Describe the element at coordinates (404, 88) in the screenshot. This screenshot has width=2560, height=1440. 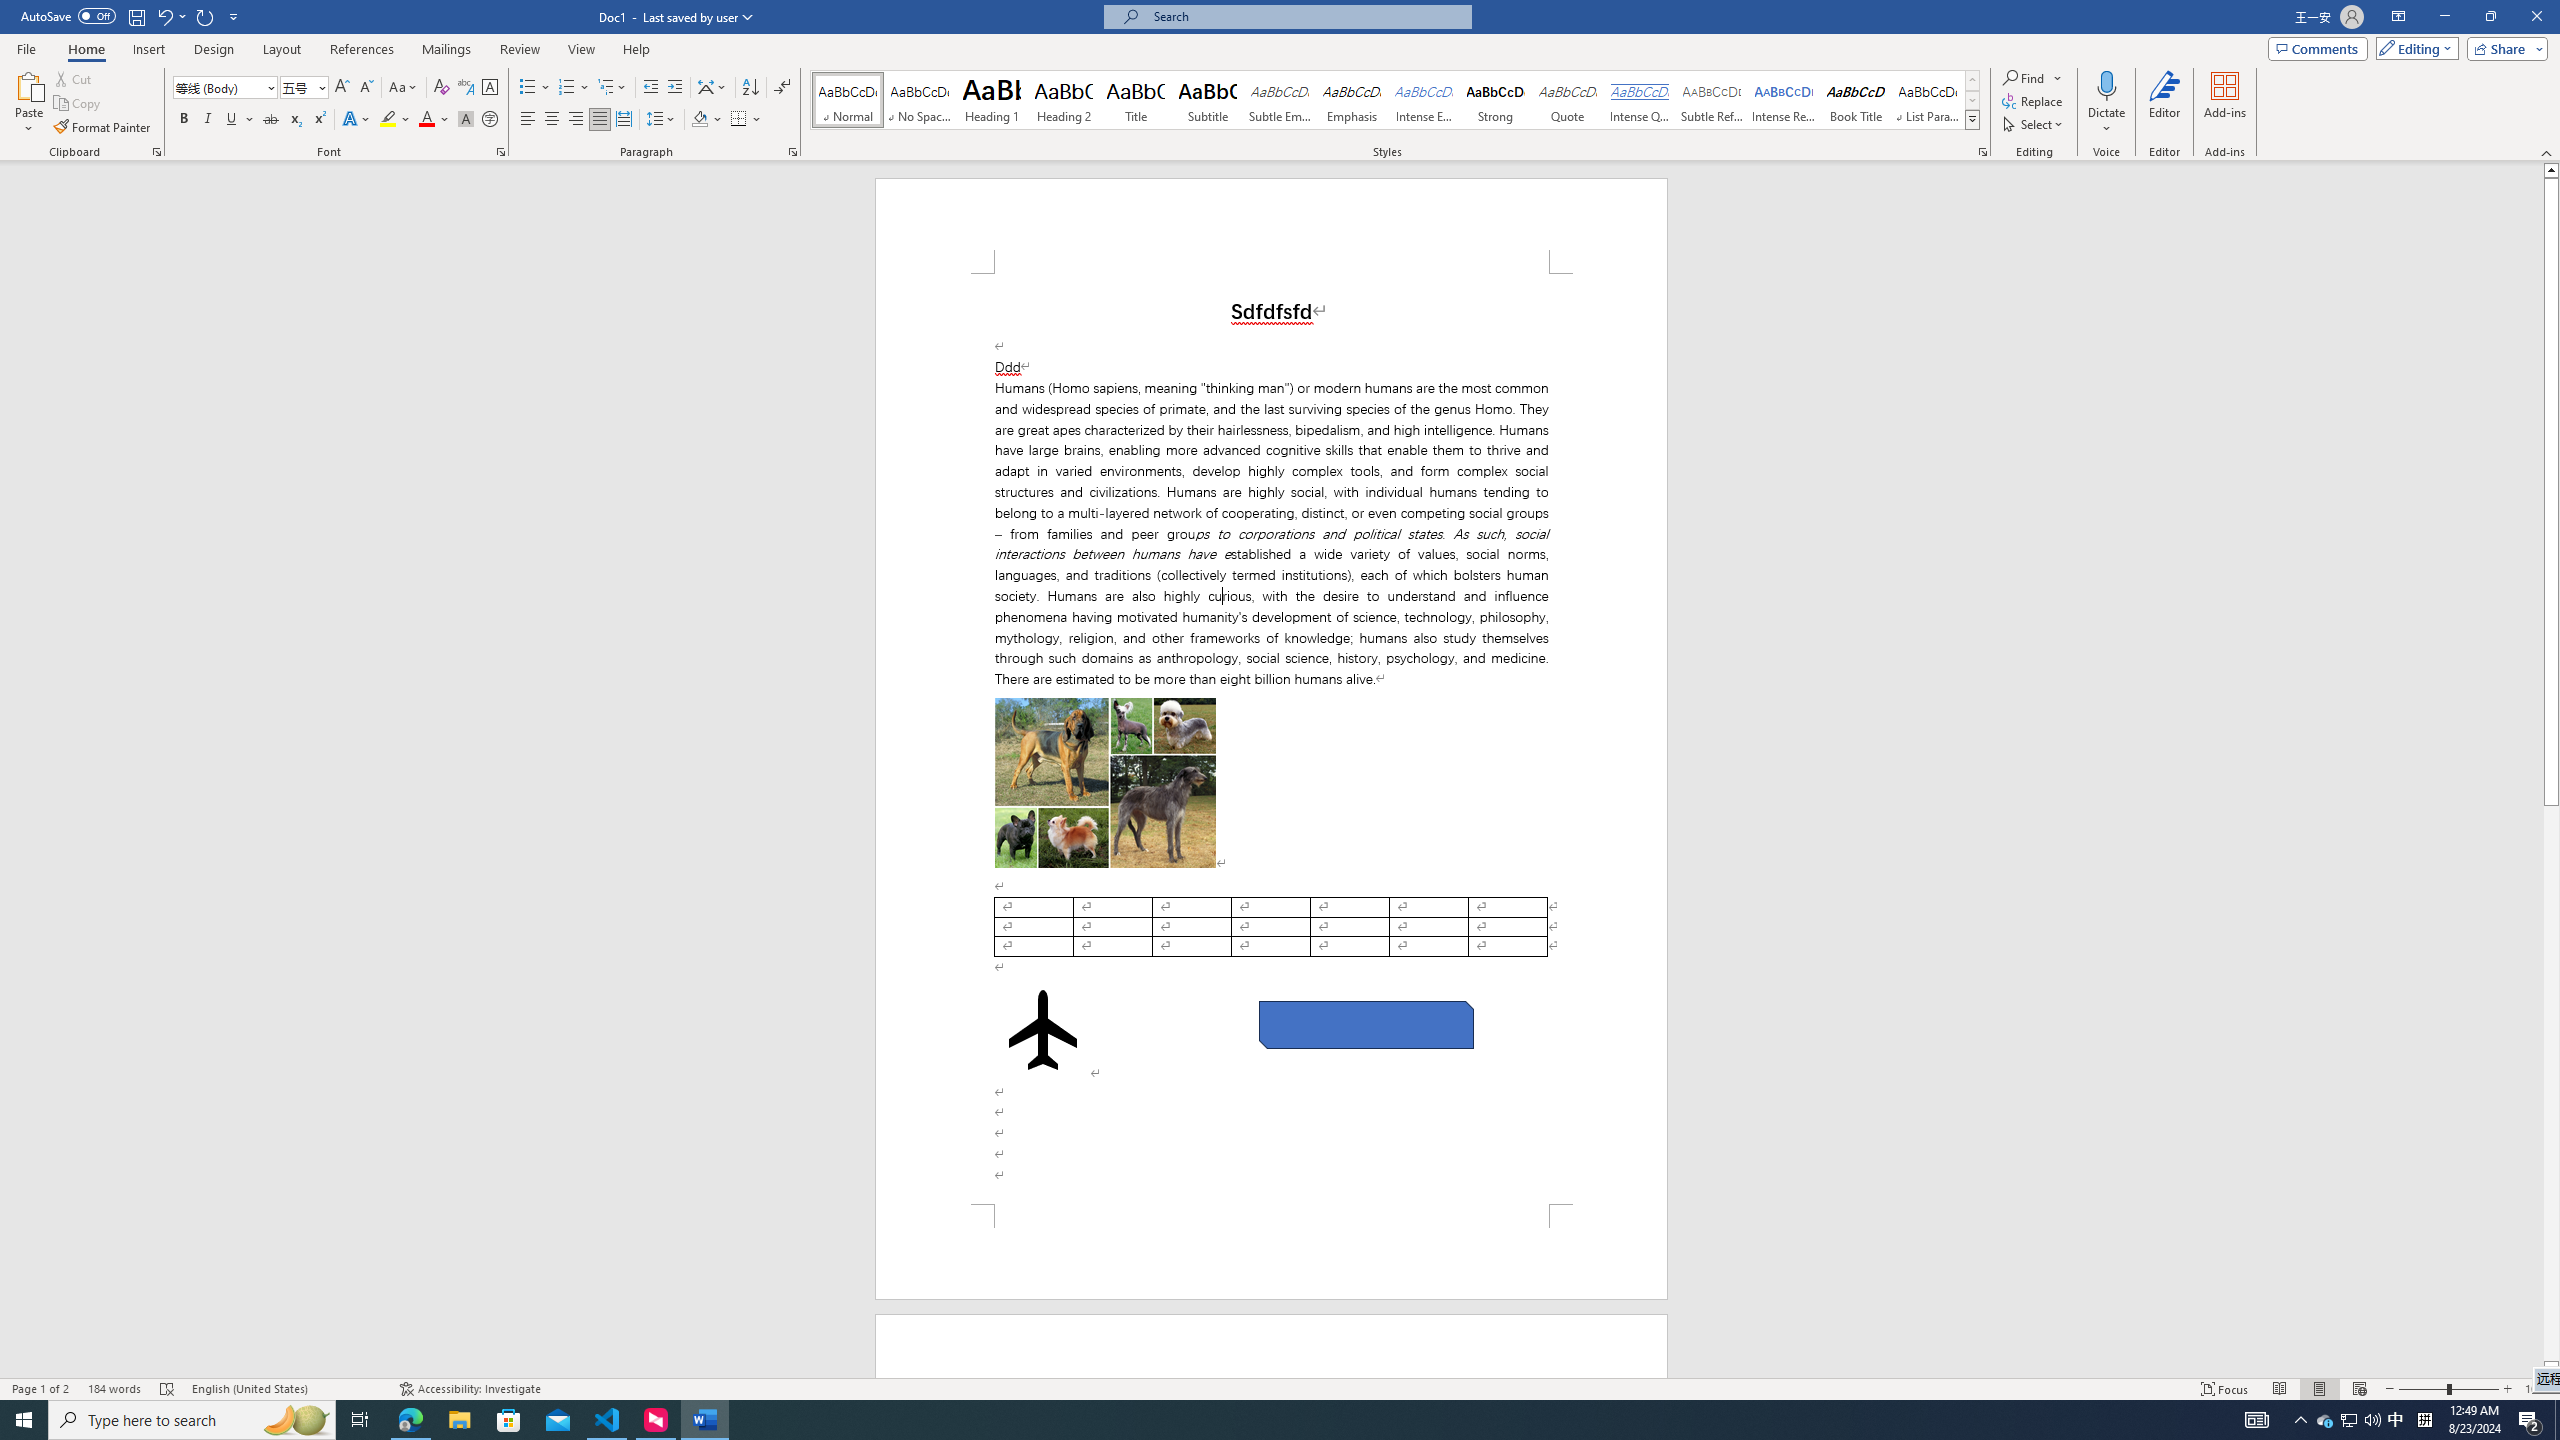
I see `Change Case` at that location.